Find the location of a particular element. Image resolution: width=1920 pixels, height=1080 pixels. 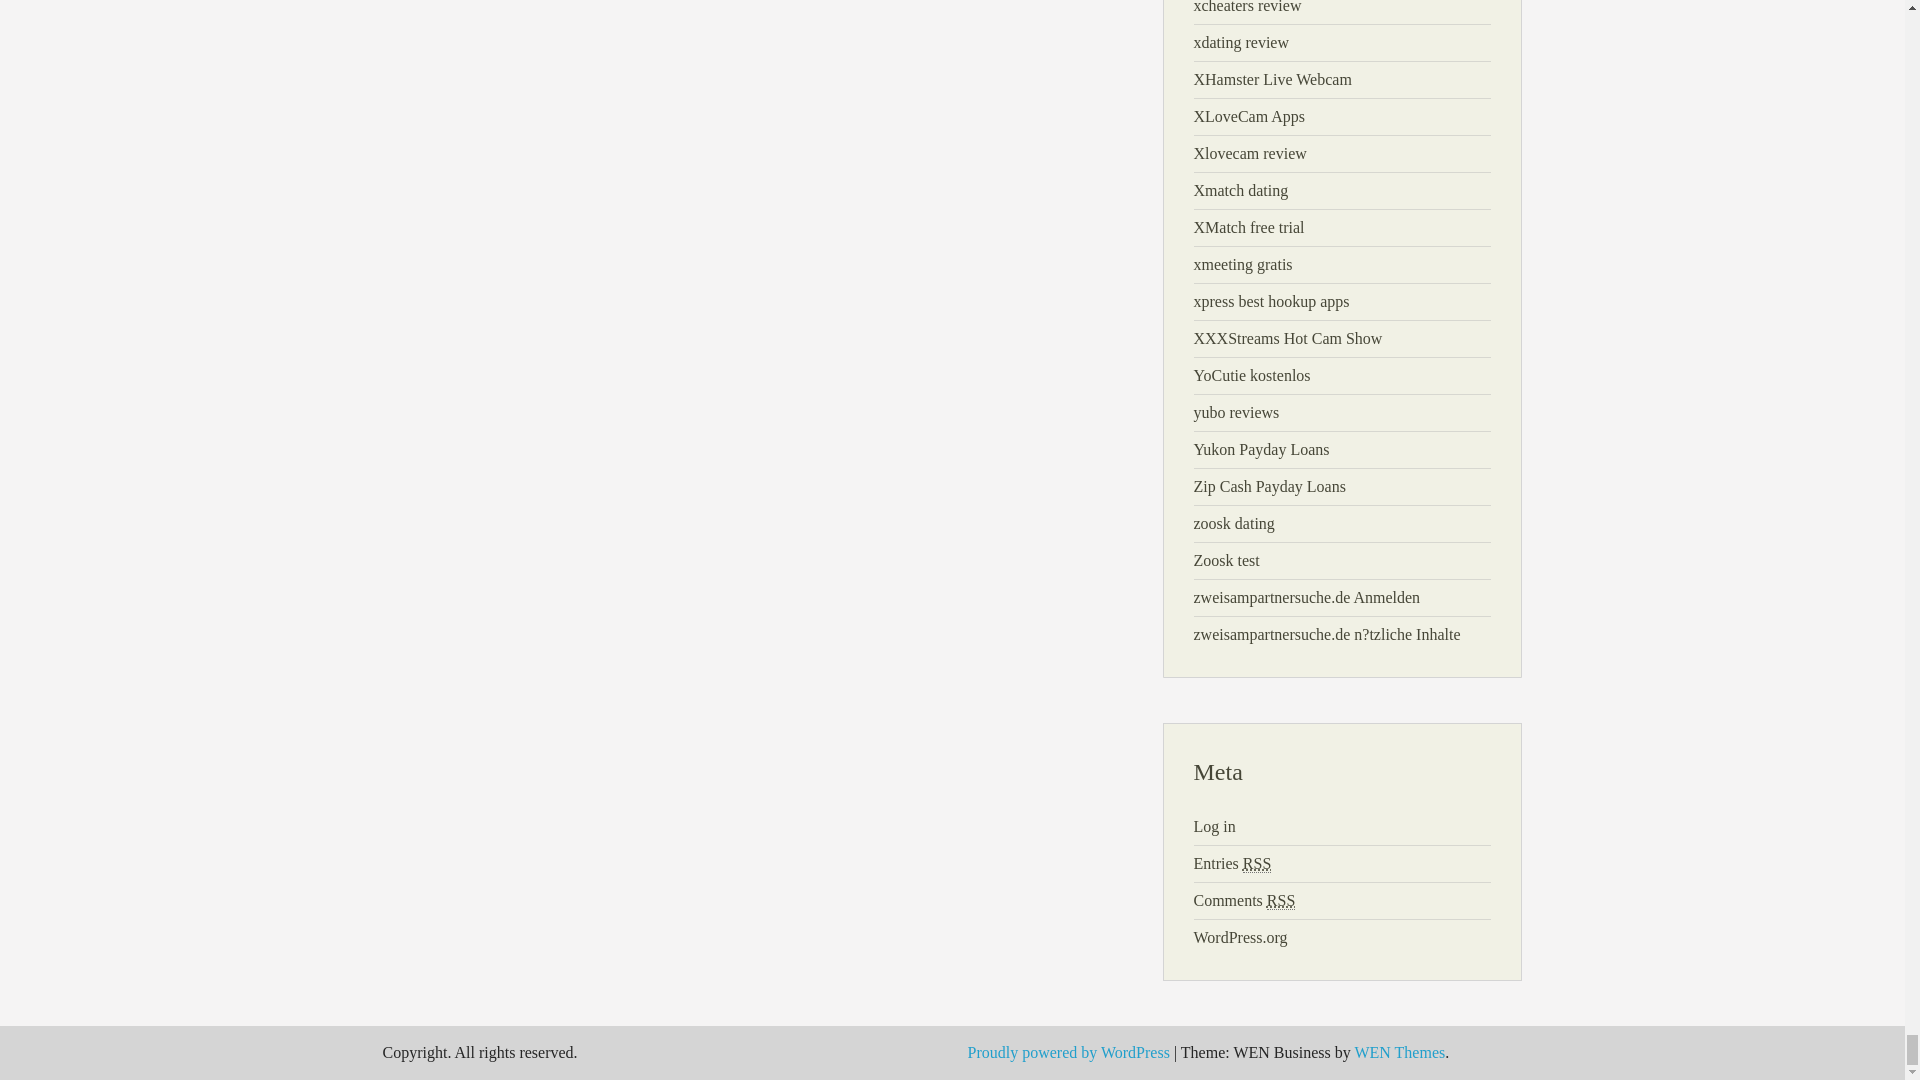

Really Simple Syndication is located at coordinates (1256, 864).